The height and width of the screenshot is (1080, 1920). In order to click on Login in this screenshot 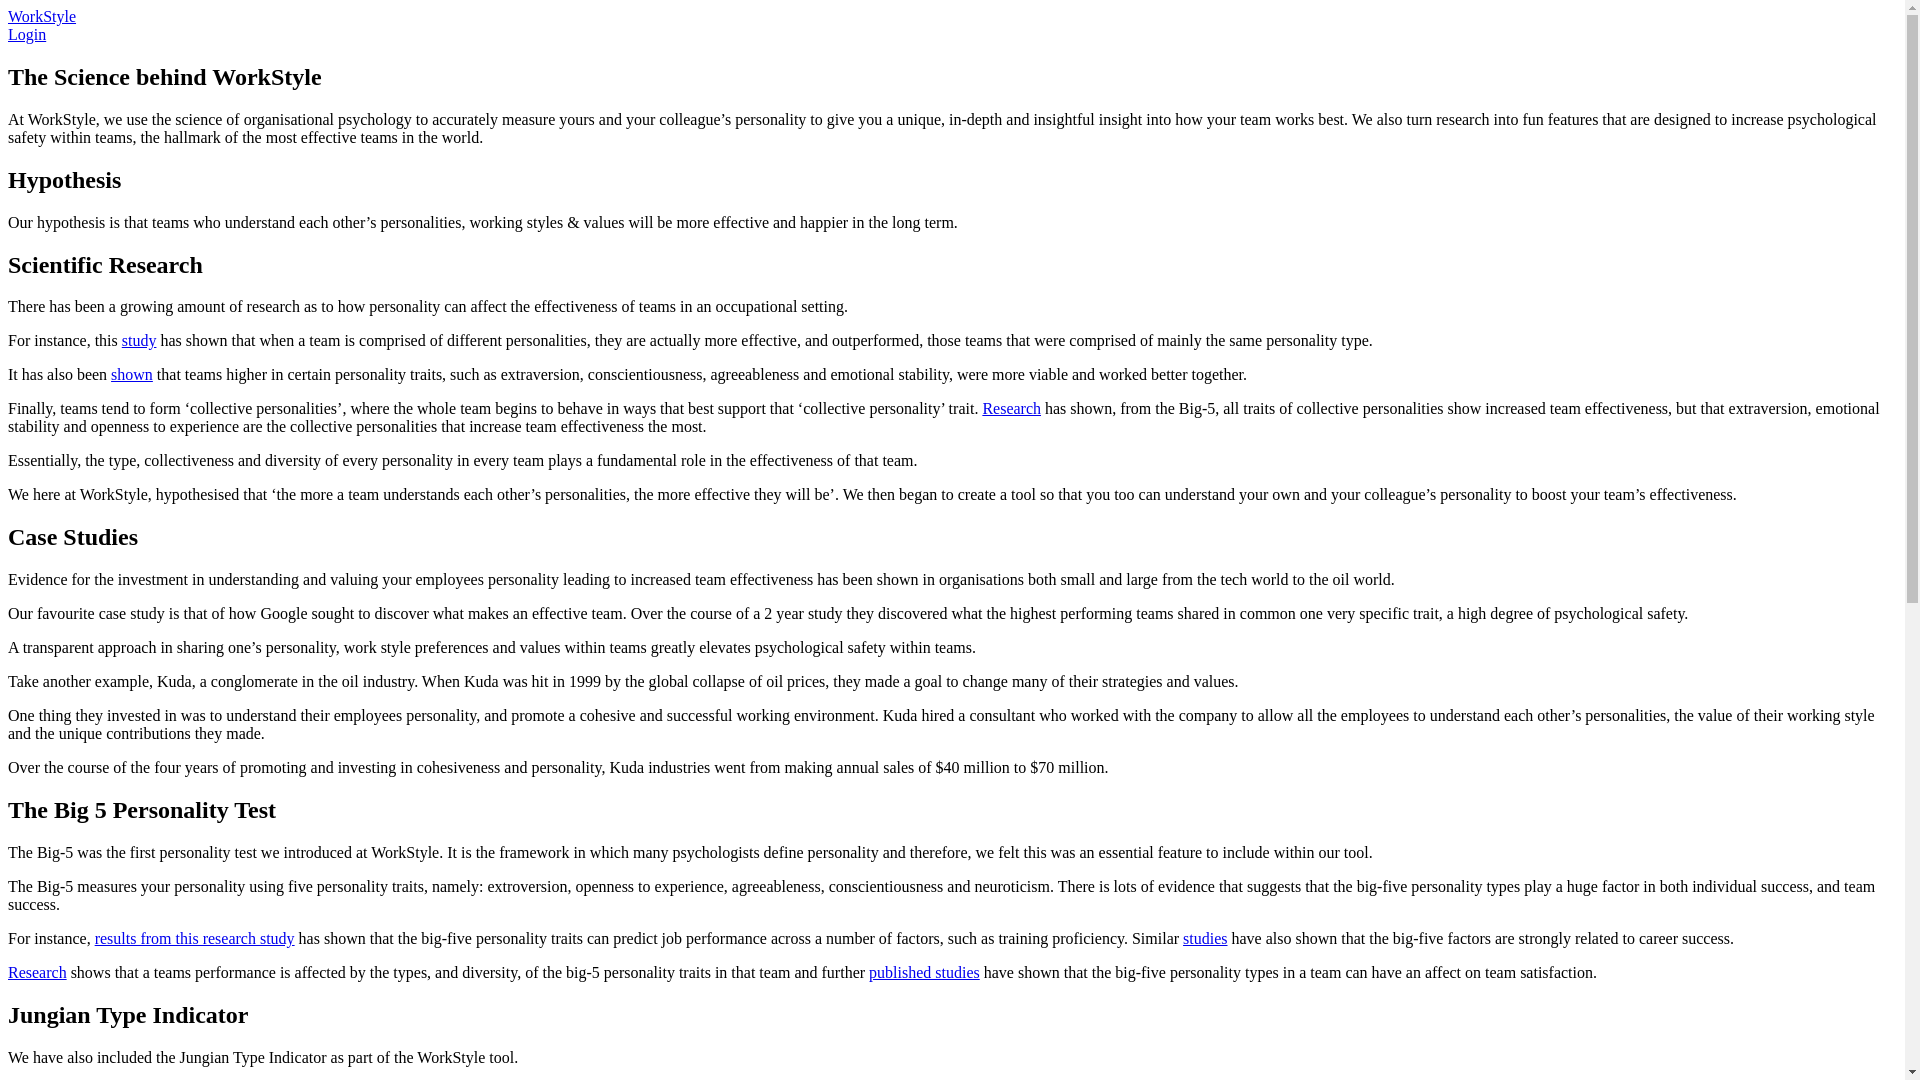, I will do `click(26, 34)`.